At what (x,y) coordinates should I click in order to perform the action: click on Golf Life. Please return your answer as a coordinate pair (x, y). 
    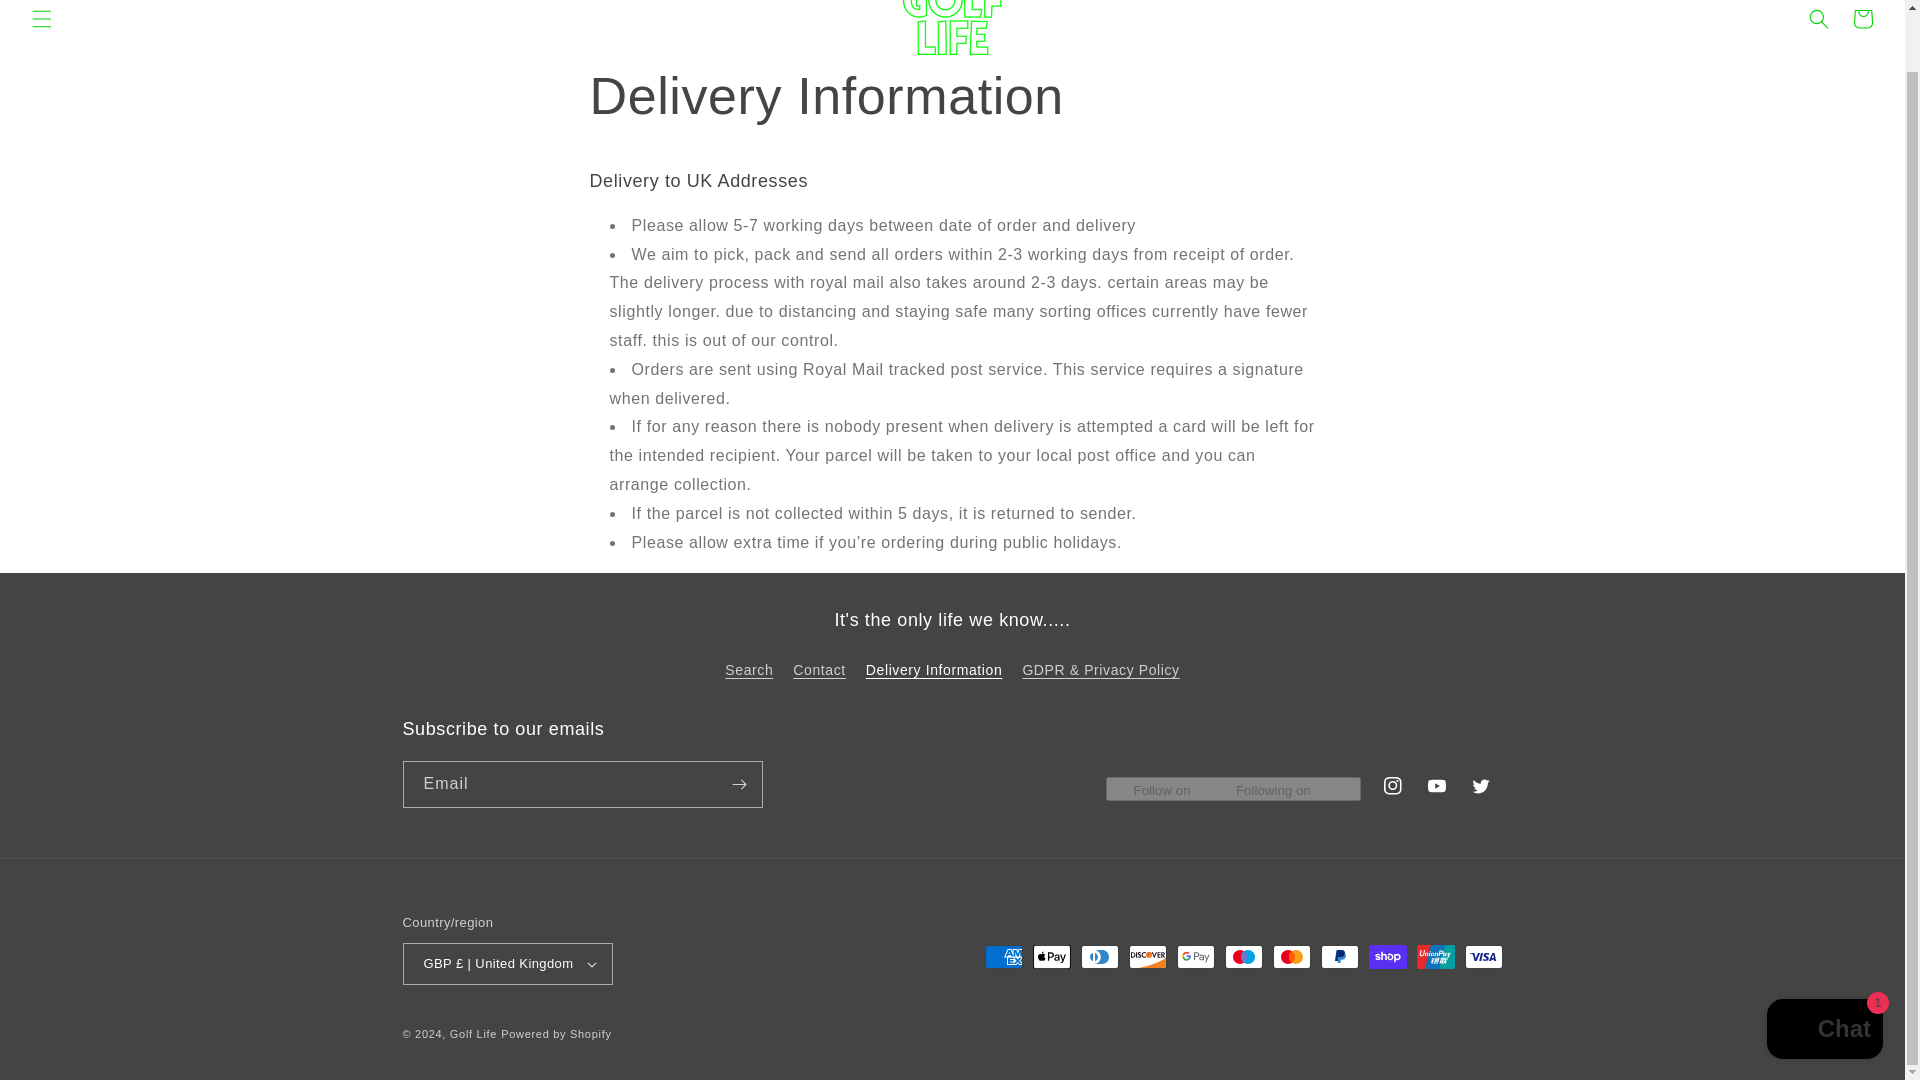
    Looking at the image, I should click on (473, 1034).